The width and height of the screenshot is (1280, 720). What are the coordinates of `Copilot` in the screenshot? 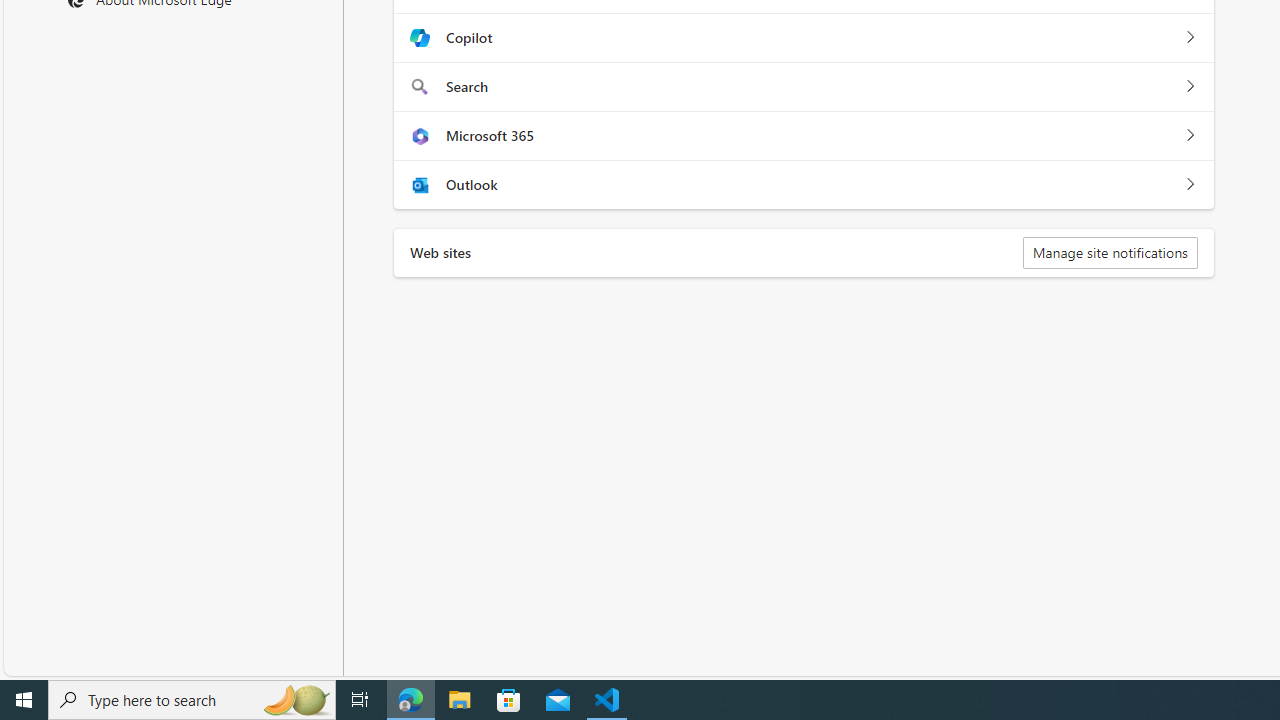 It's located at (1190, 38).